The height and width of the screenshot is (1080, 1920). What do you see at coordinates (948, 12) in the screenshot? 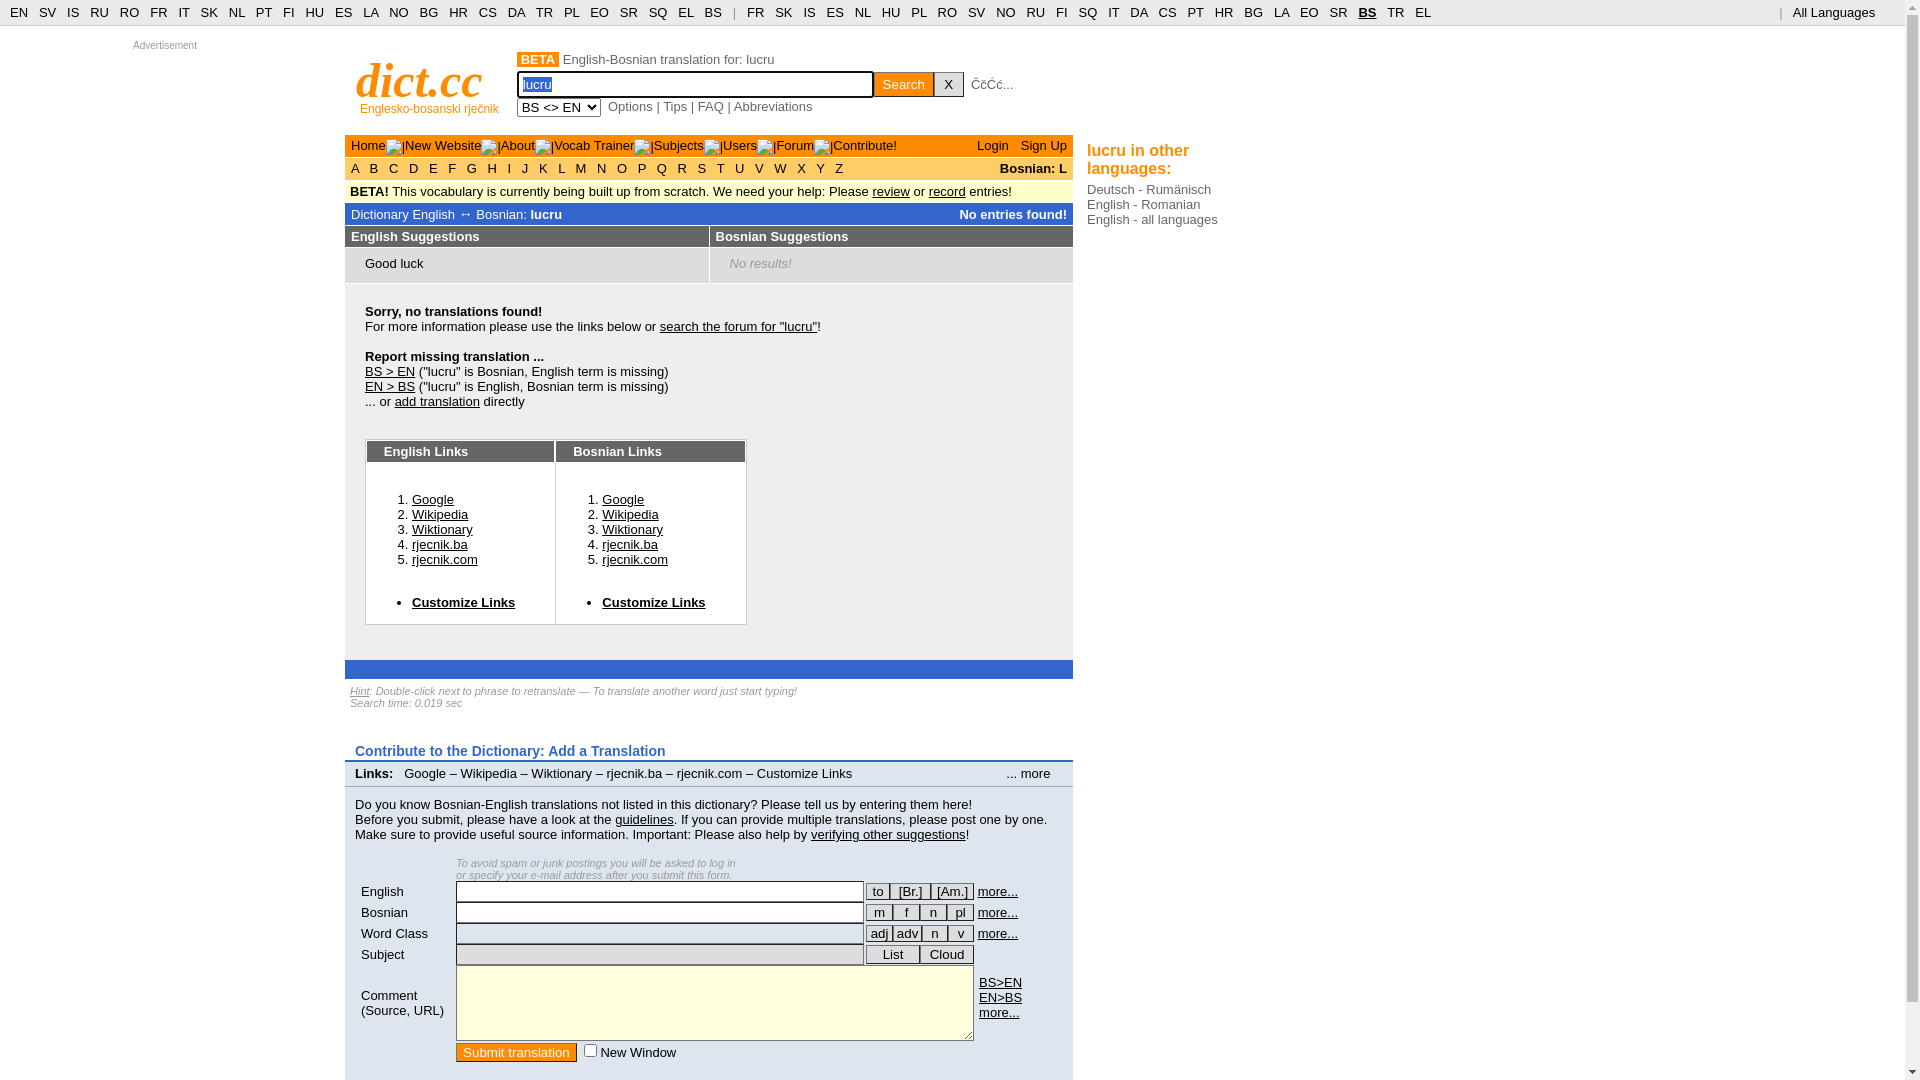
I see `RO` at bounding box center [948, 12].